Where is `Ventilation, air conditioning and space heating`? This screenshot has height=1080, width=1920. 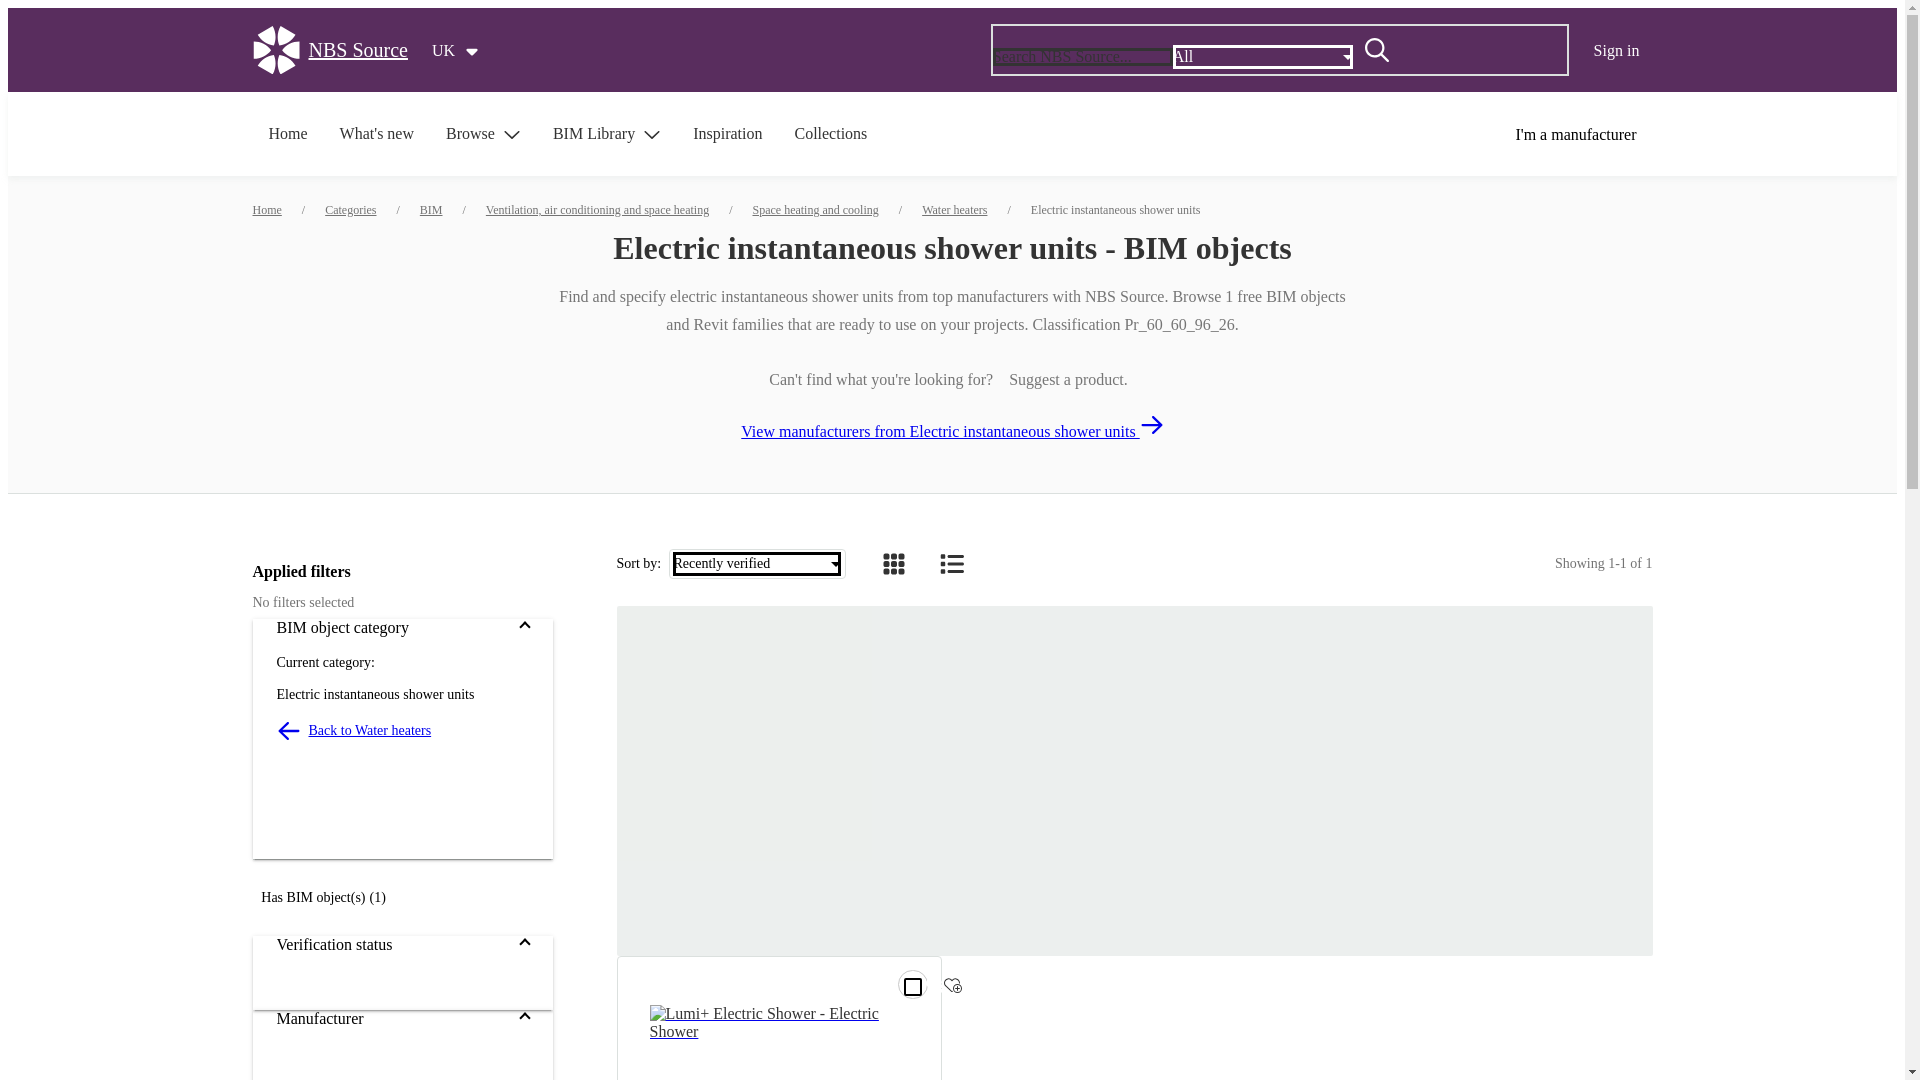 Ventilation, air conditioning and space heating is located at coordinates (596, 210).